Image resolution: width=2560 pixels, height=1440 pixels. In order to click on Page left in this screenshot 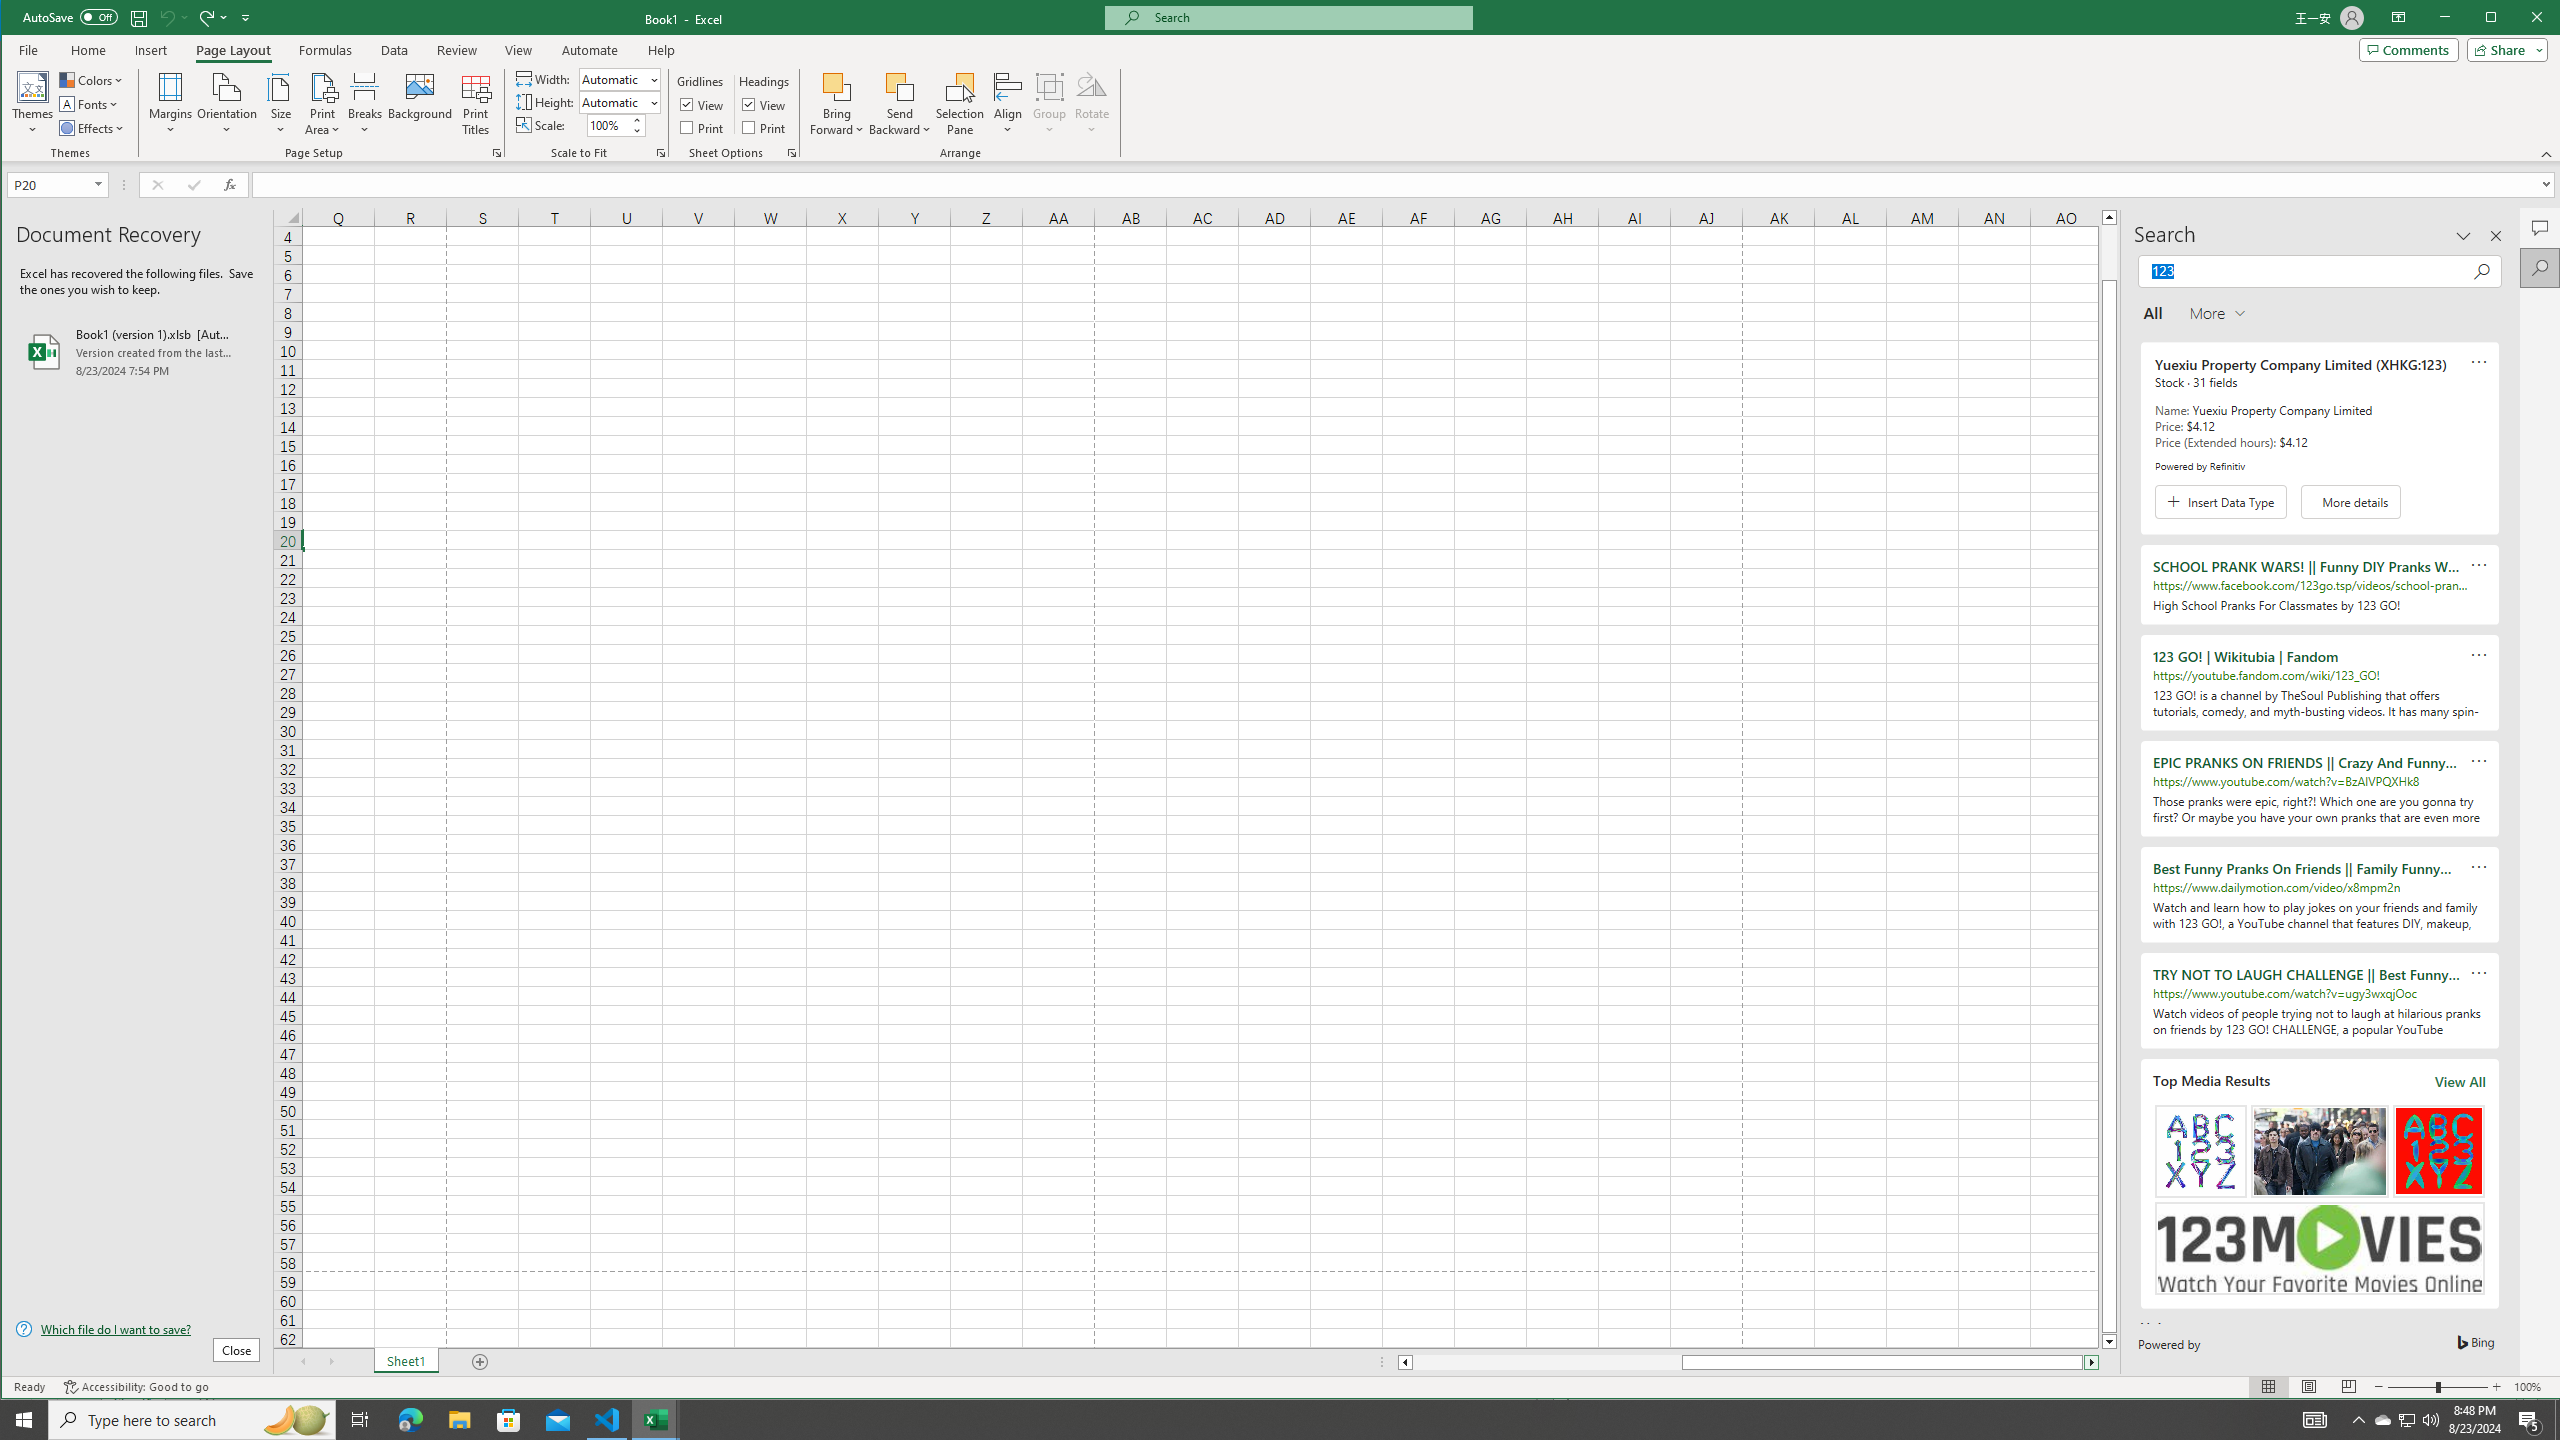, I will do `click(1547, 1362)`.